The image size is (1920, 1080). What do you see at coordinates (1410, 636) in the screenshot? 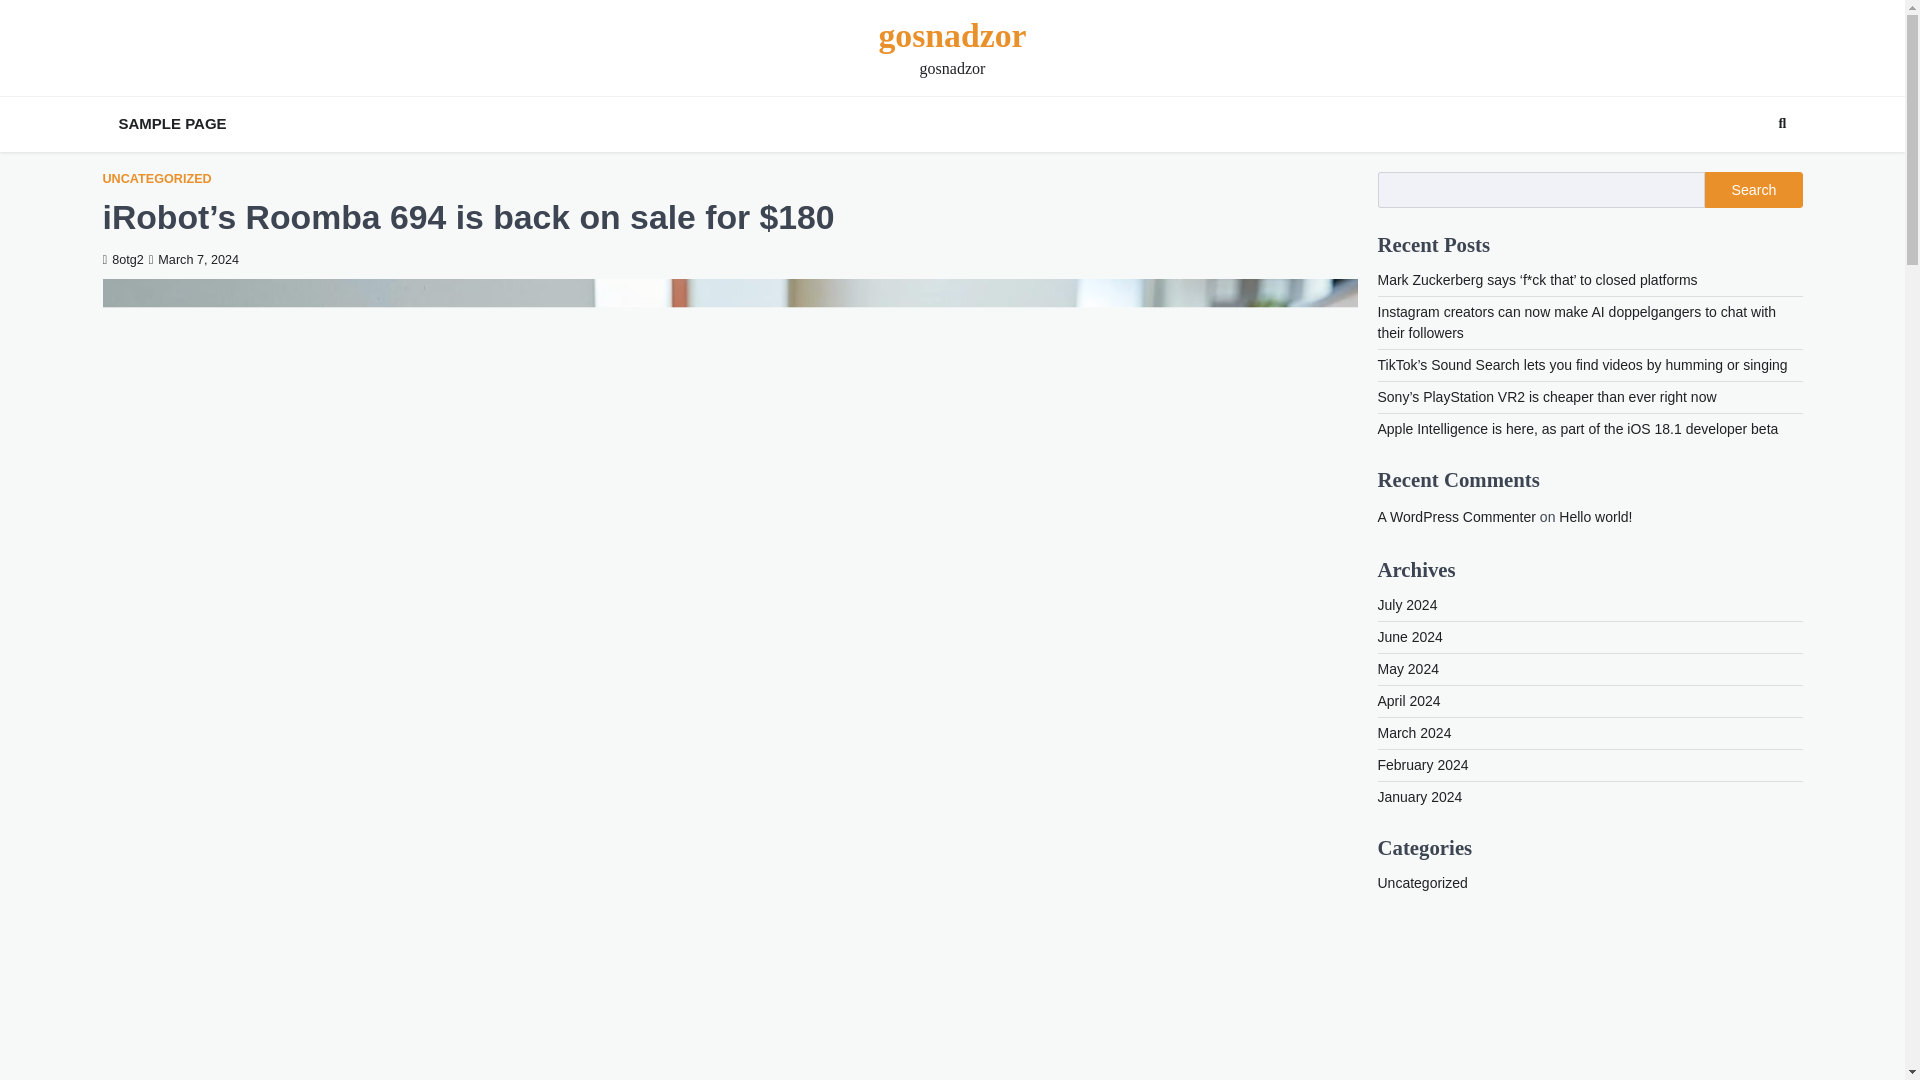
I see `June 2024` at bounding box center [1410, 636].